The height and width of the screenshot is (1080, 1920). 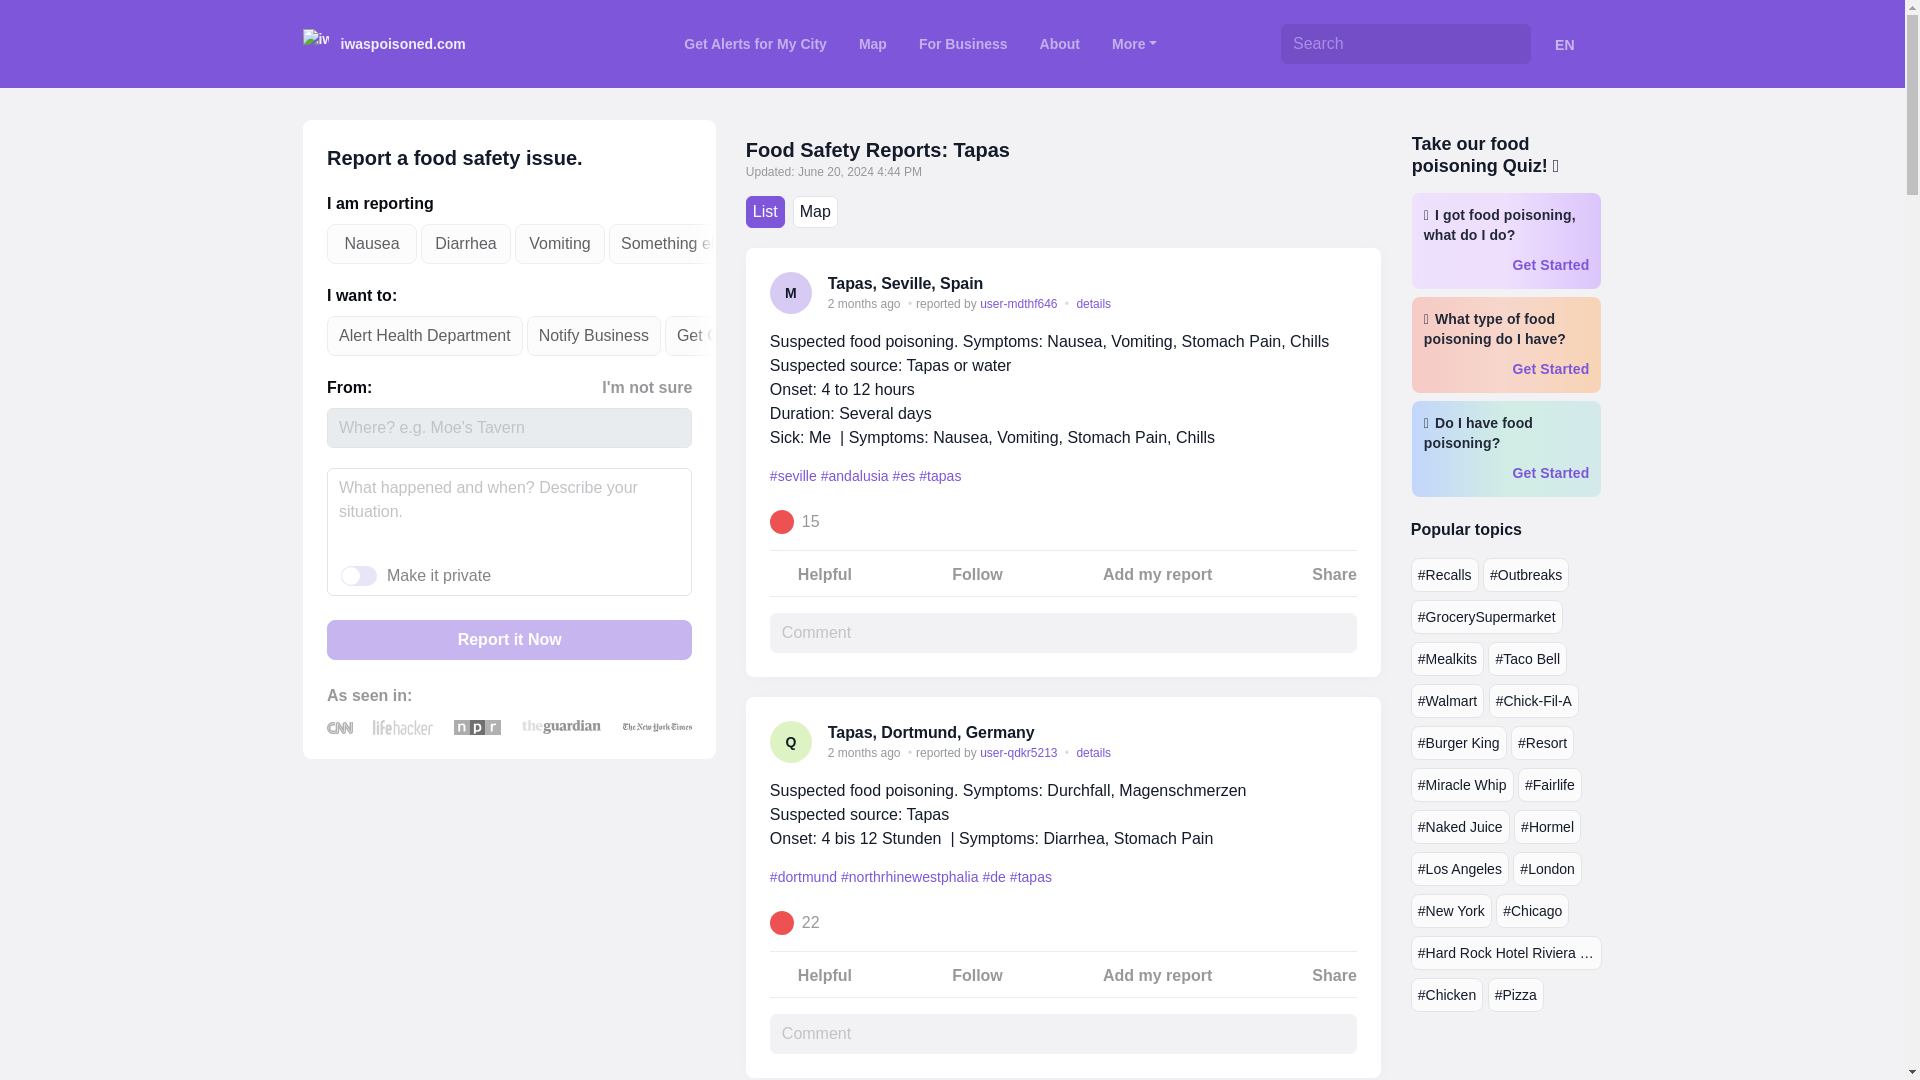 I want to click on List, so click(x=766, y=211).